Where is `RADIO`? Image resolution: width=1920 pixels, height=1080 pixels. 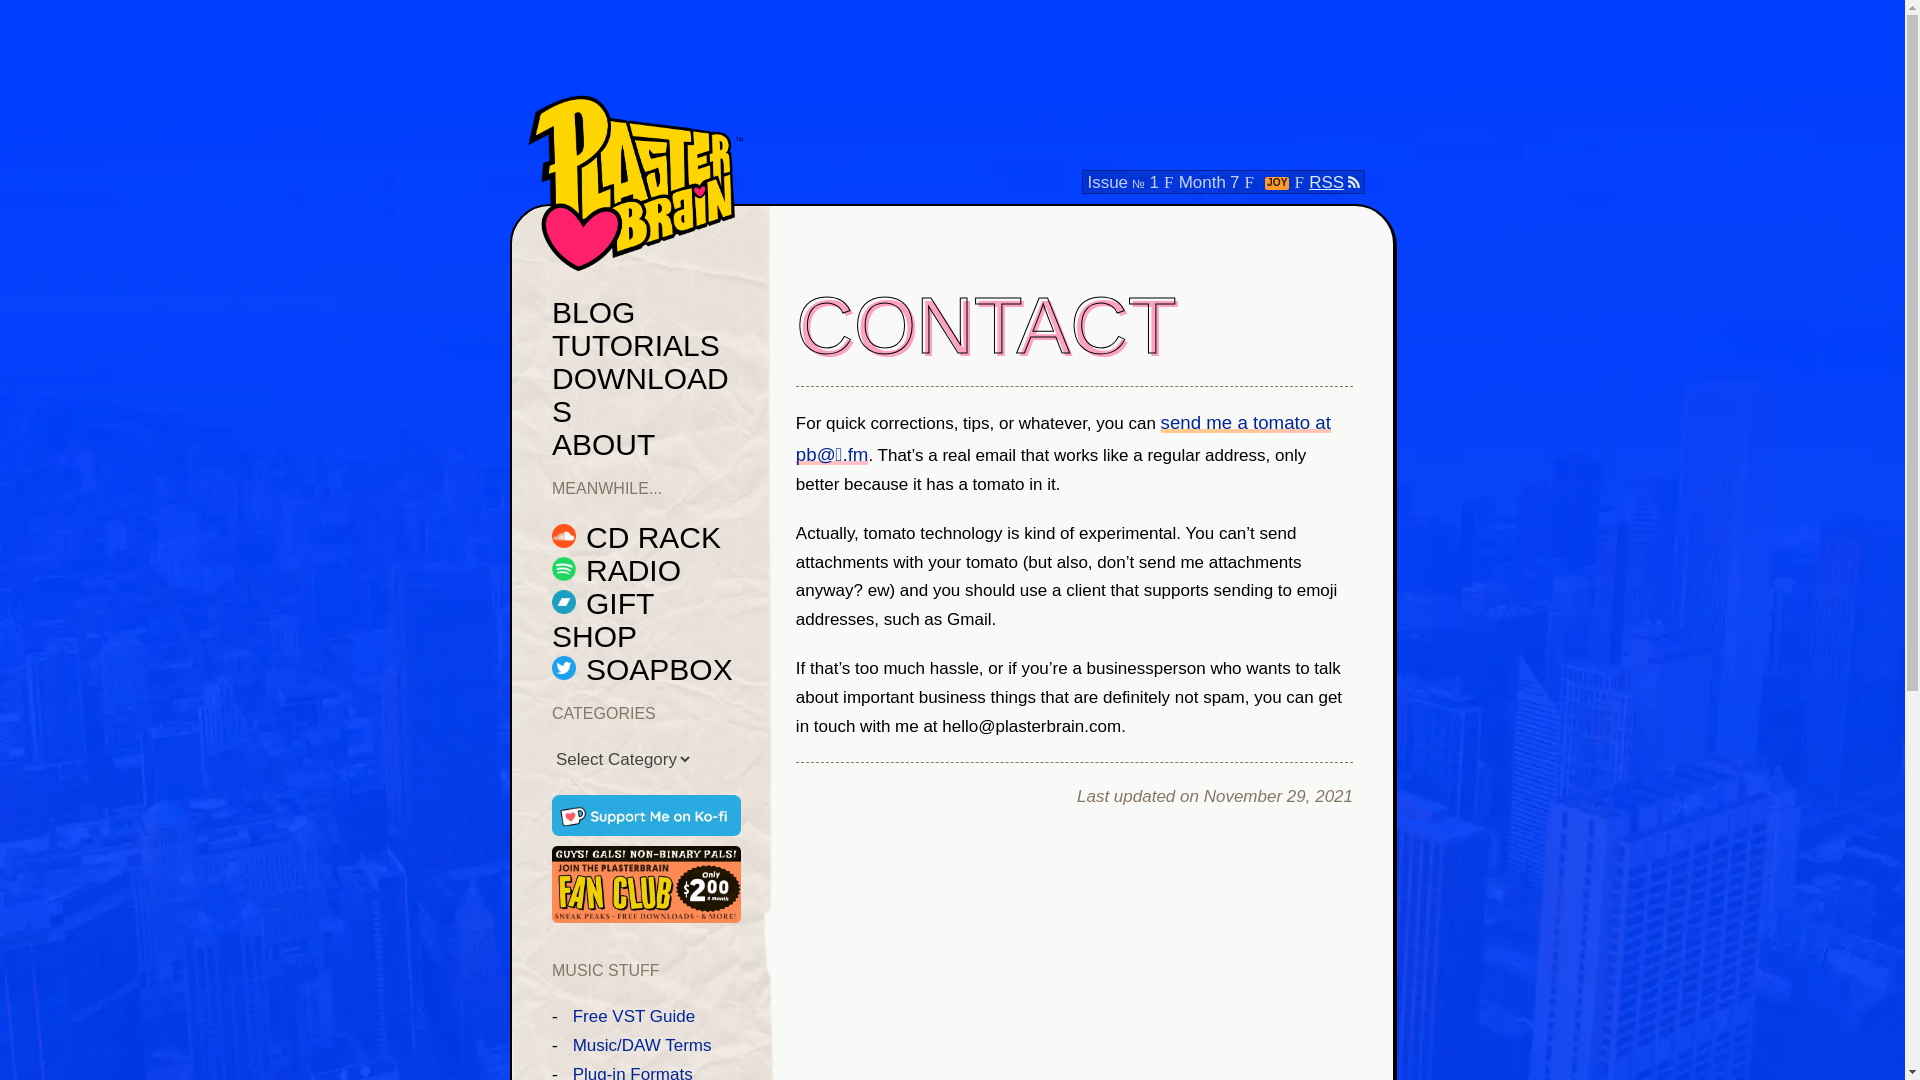
RADIO is located at coordinates (616, 570).